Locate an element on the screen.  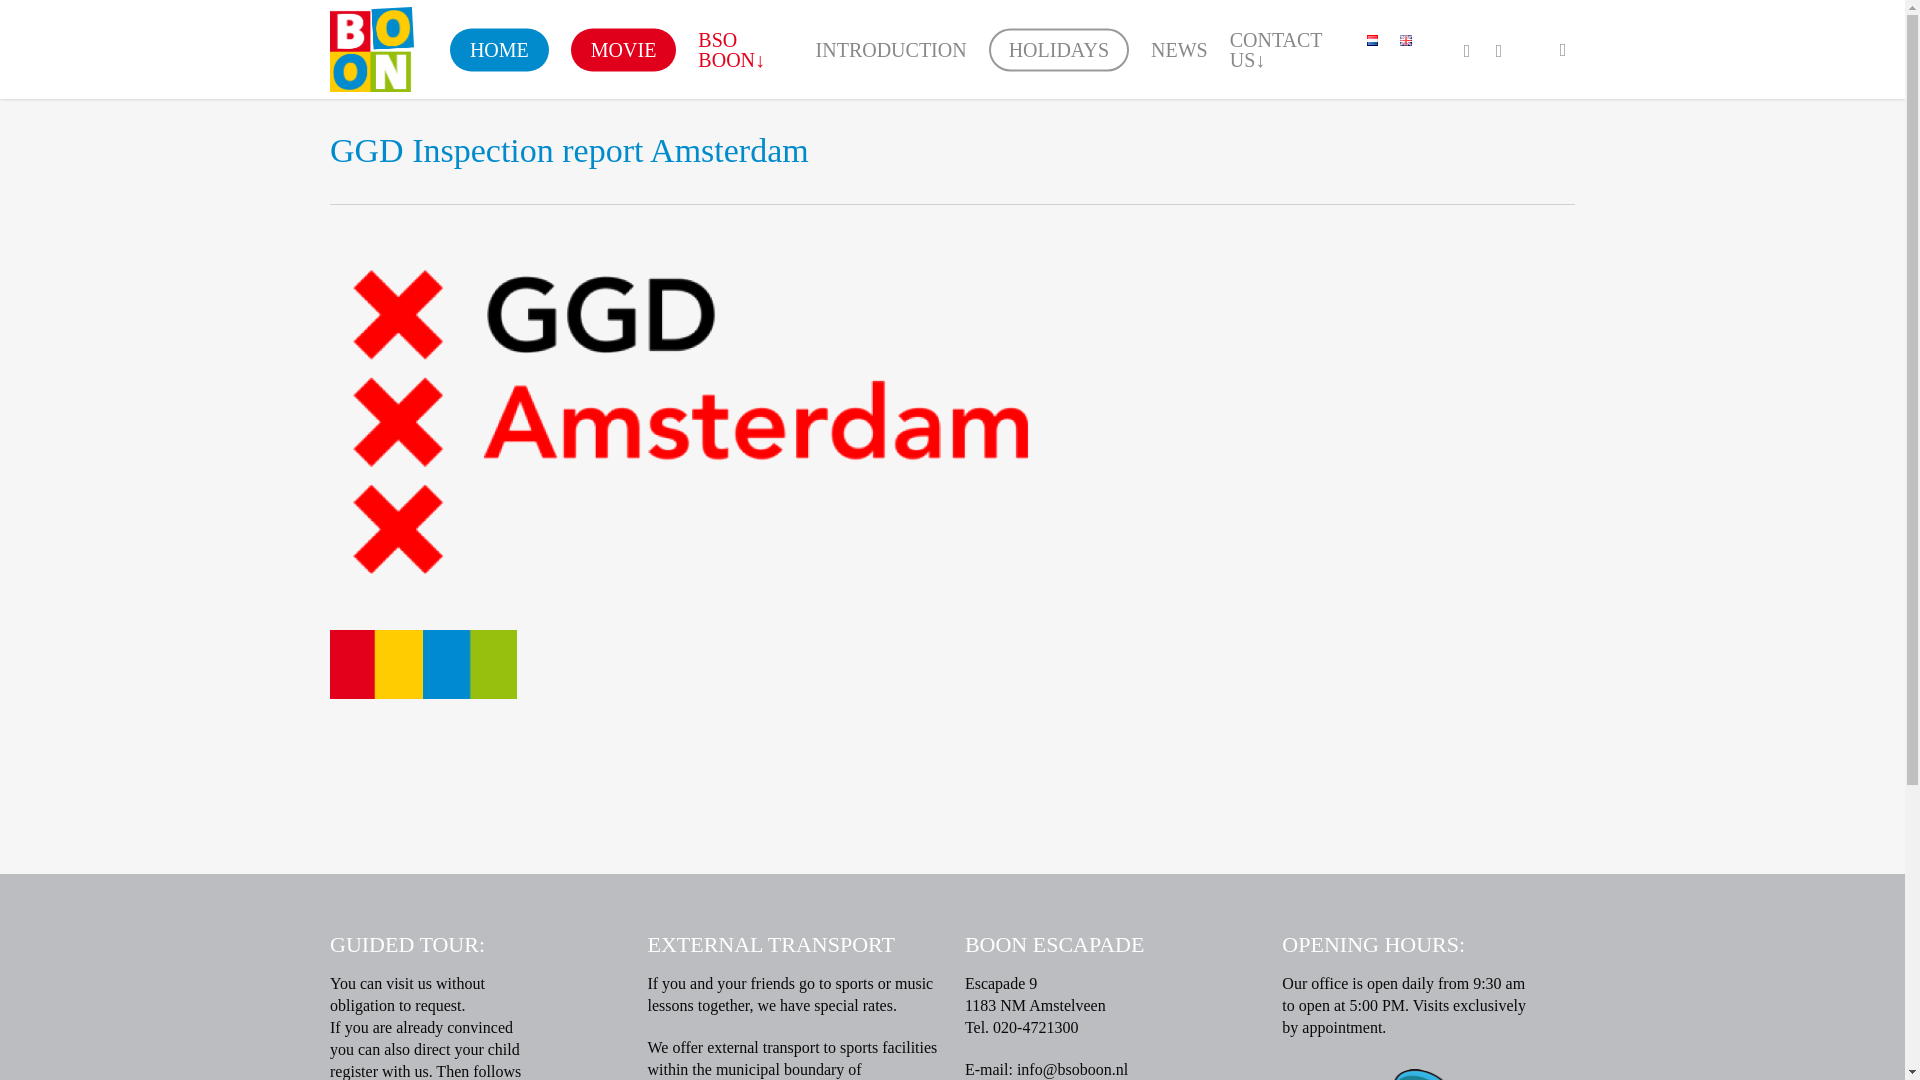
FACEBOOK is located at coordinates (1466, 48).